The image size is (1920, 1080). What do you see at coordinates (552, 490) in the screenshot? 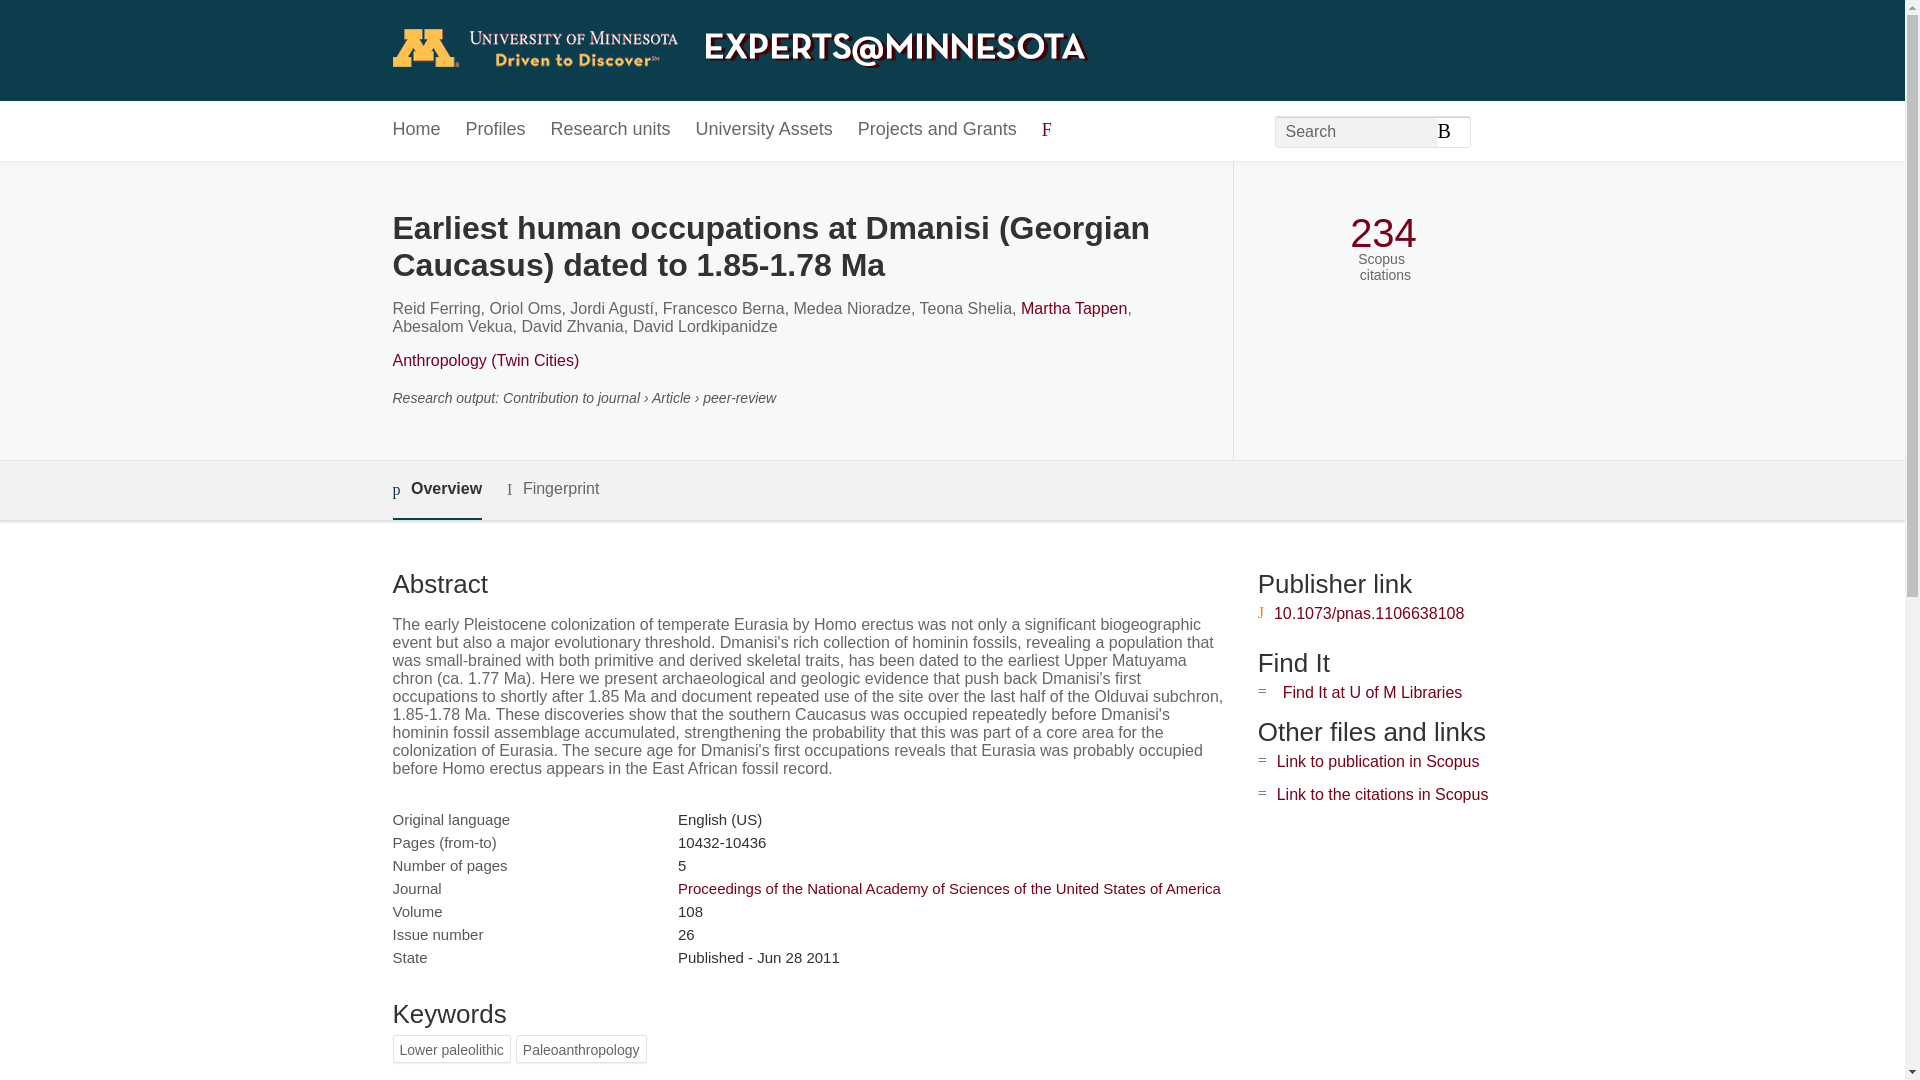
I see `Fingerprint` at bounding box center [552, 490].